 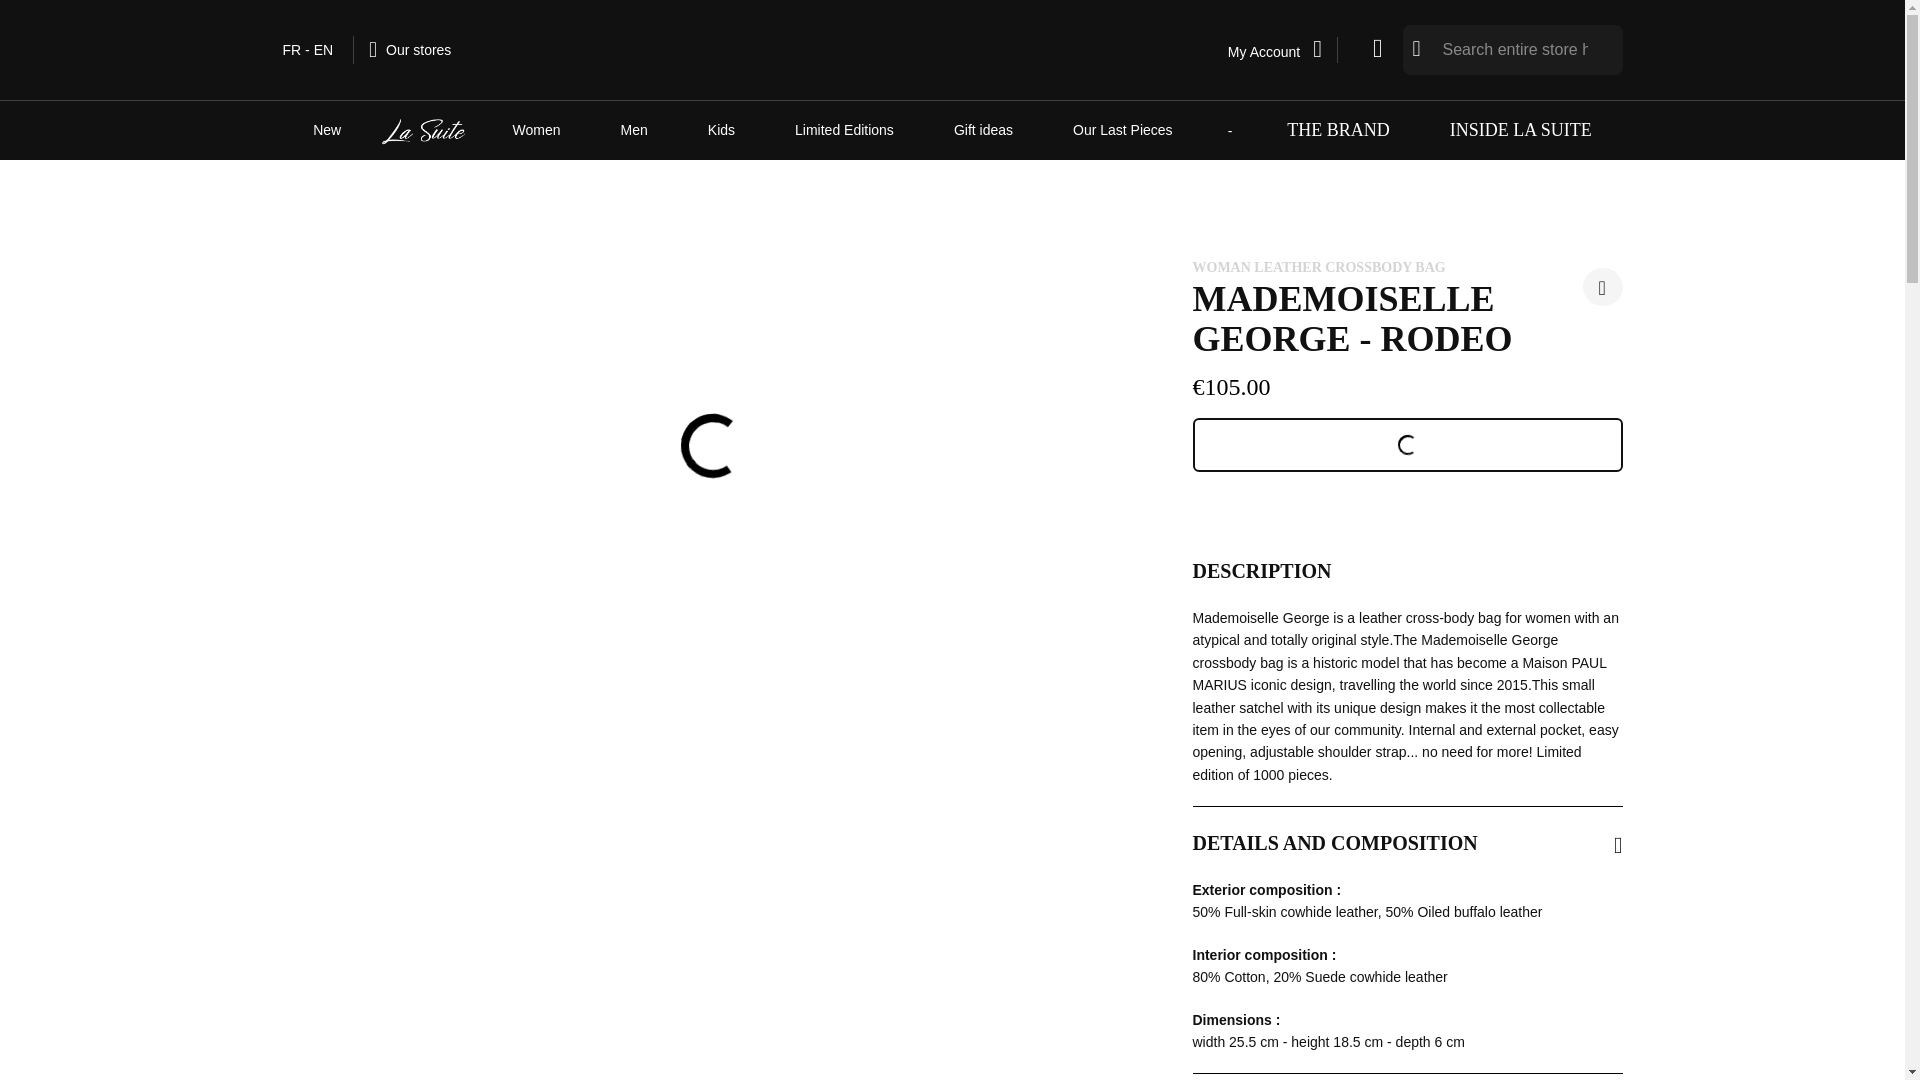 What do you see at coordinates (323, 50) in the screenshot?
I see `EN` at bounding box center [323, 50].